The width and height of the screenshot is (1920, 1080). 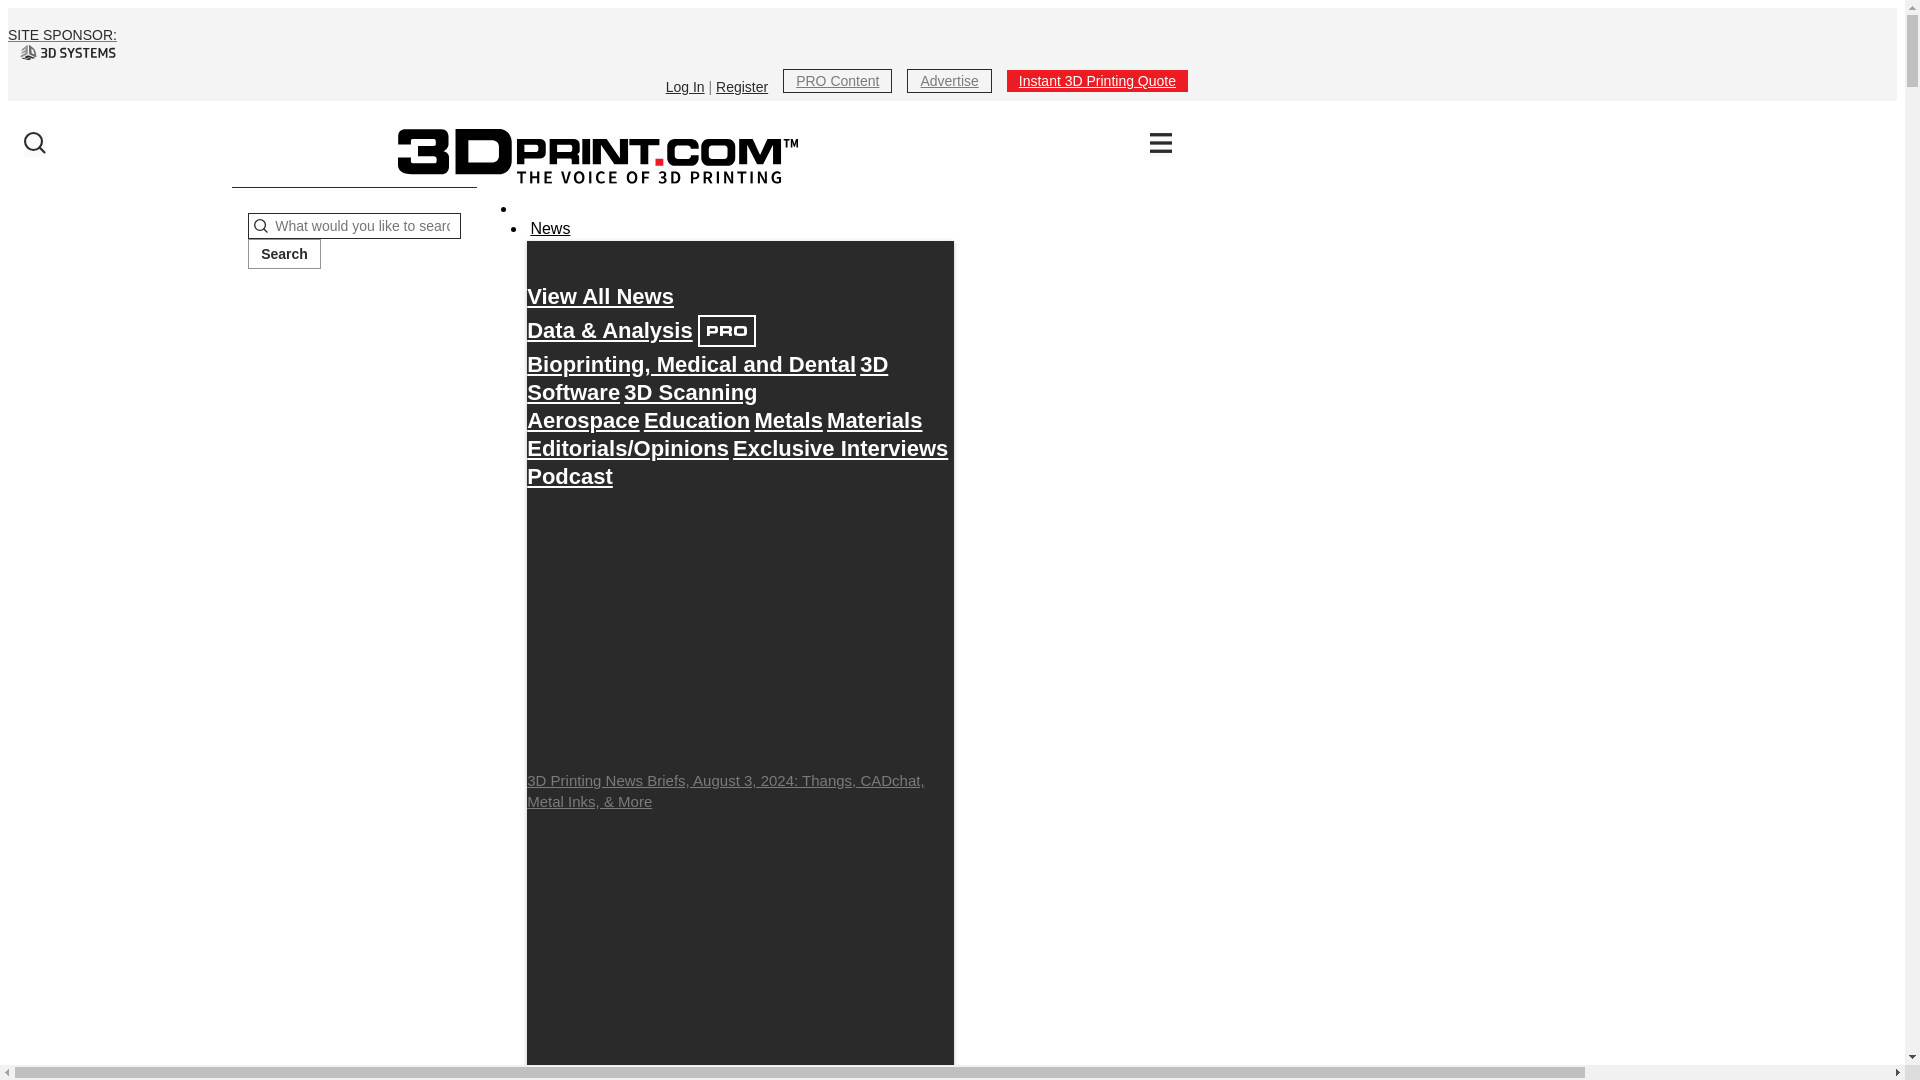 I want to click on Education, so click(x=696, y=420).